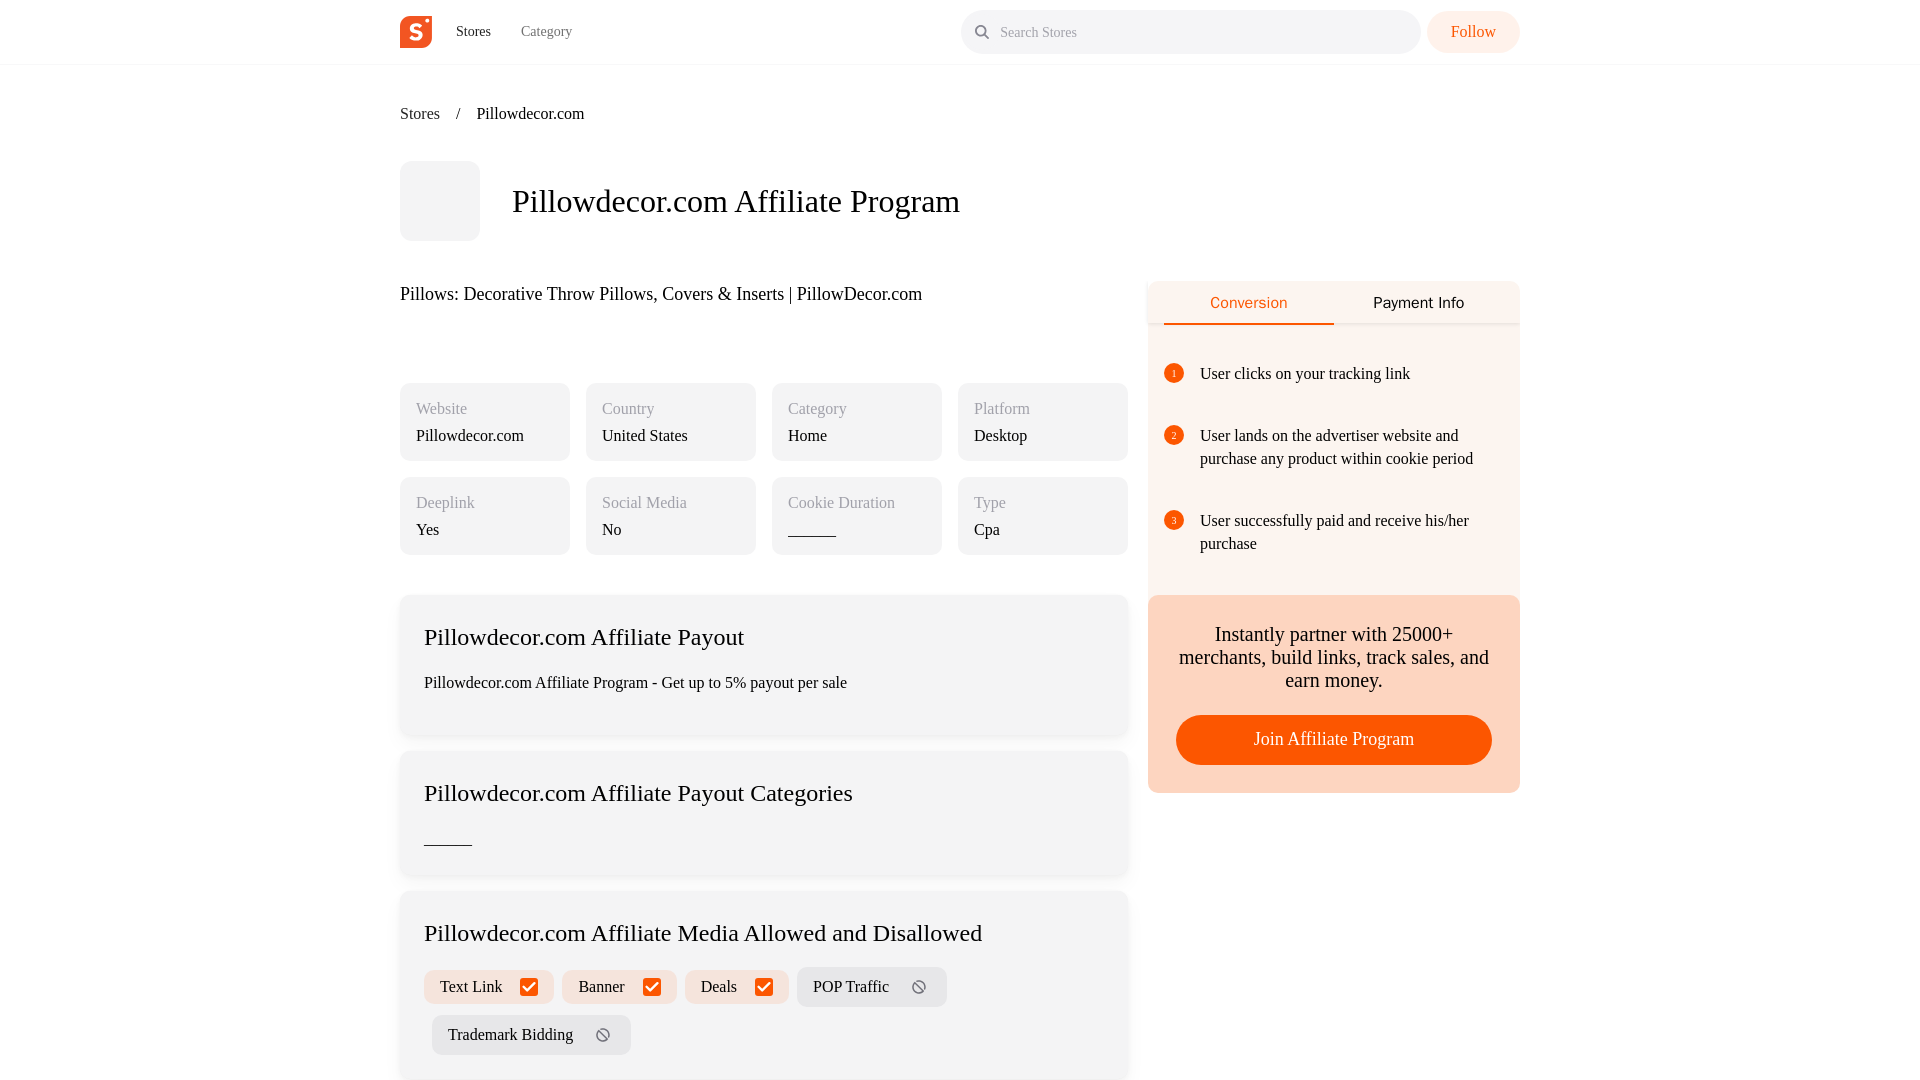 This screenshot has width=1920, height=1080. I want to click on cpa, so click(1042, 529).